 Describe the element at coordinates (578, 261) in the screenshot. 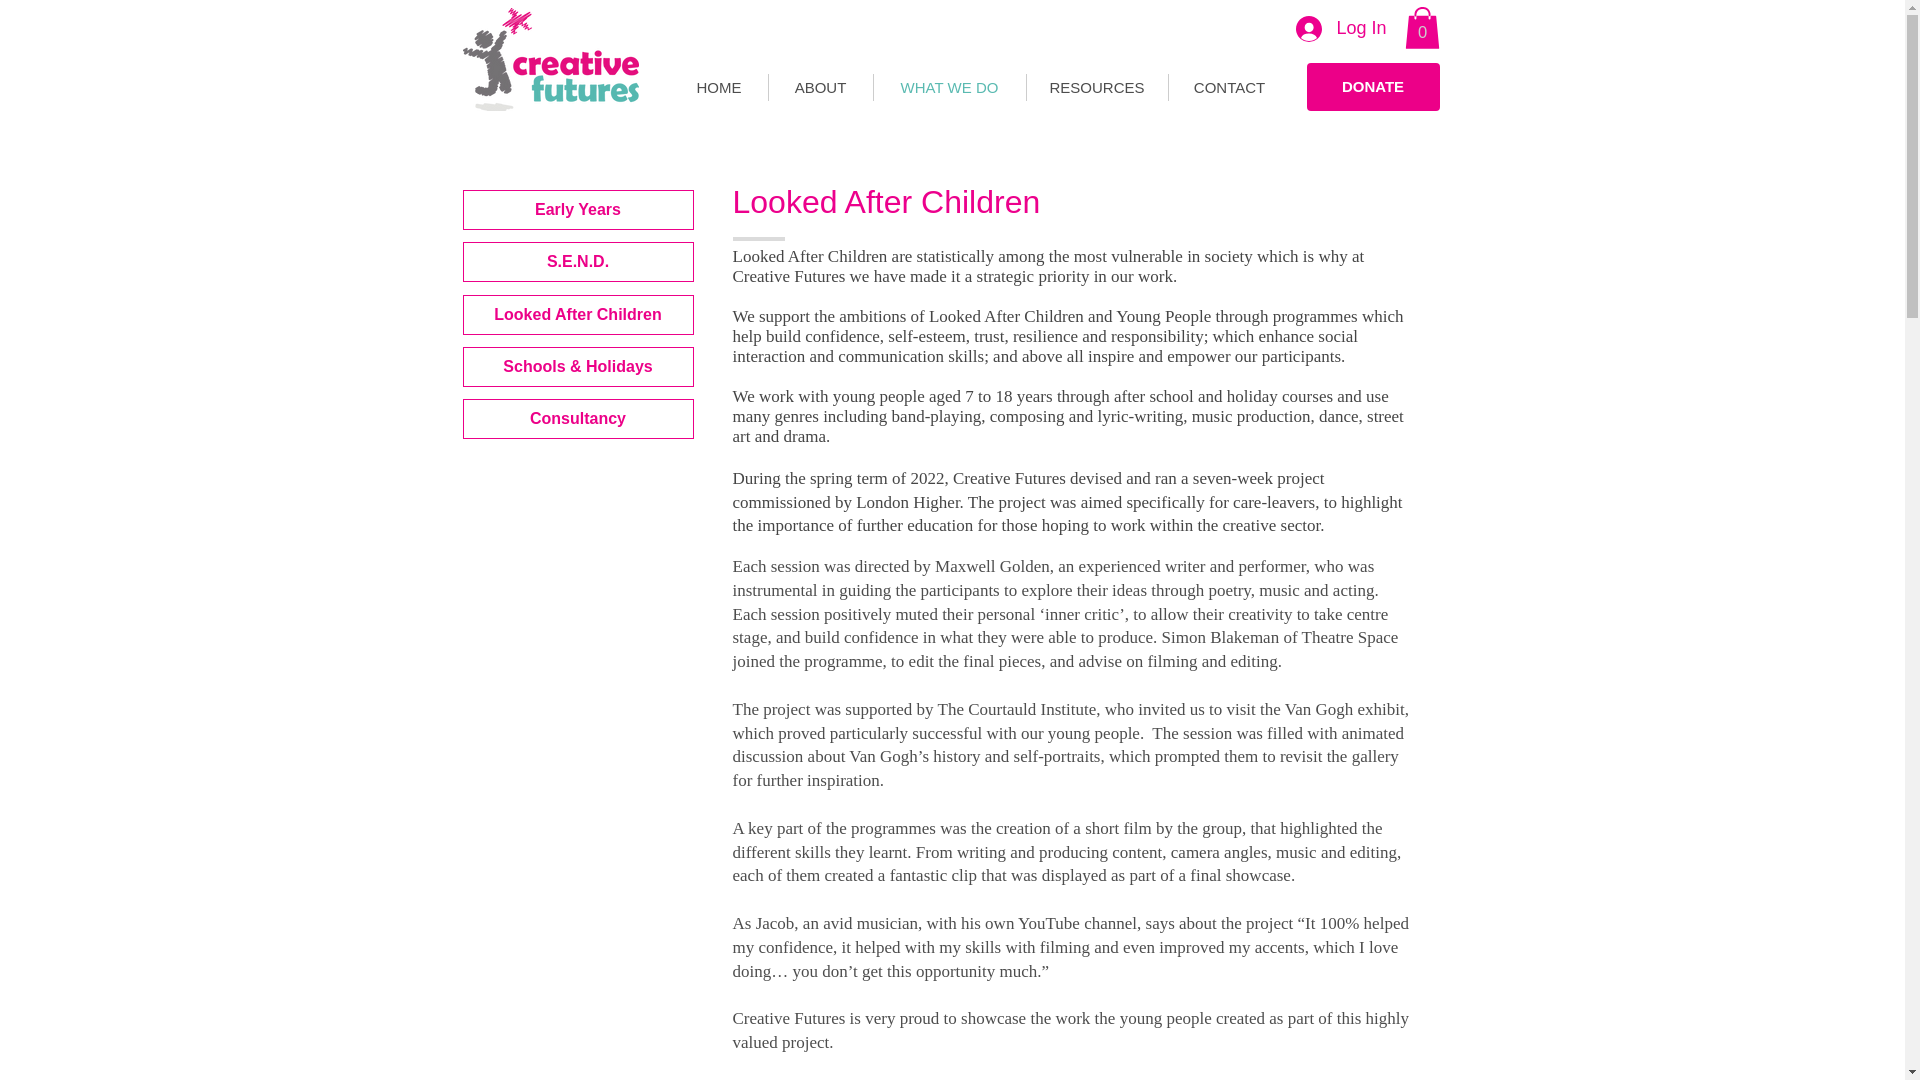

I see `S.E.N.D.` at that location.